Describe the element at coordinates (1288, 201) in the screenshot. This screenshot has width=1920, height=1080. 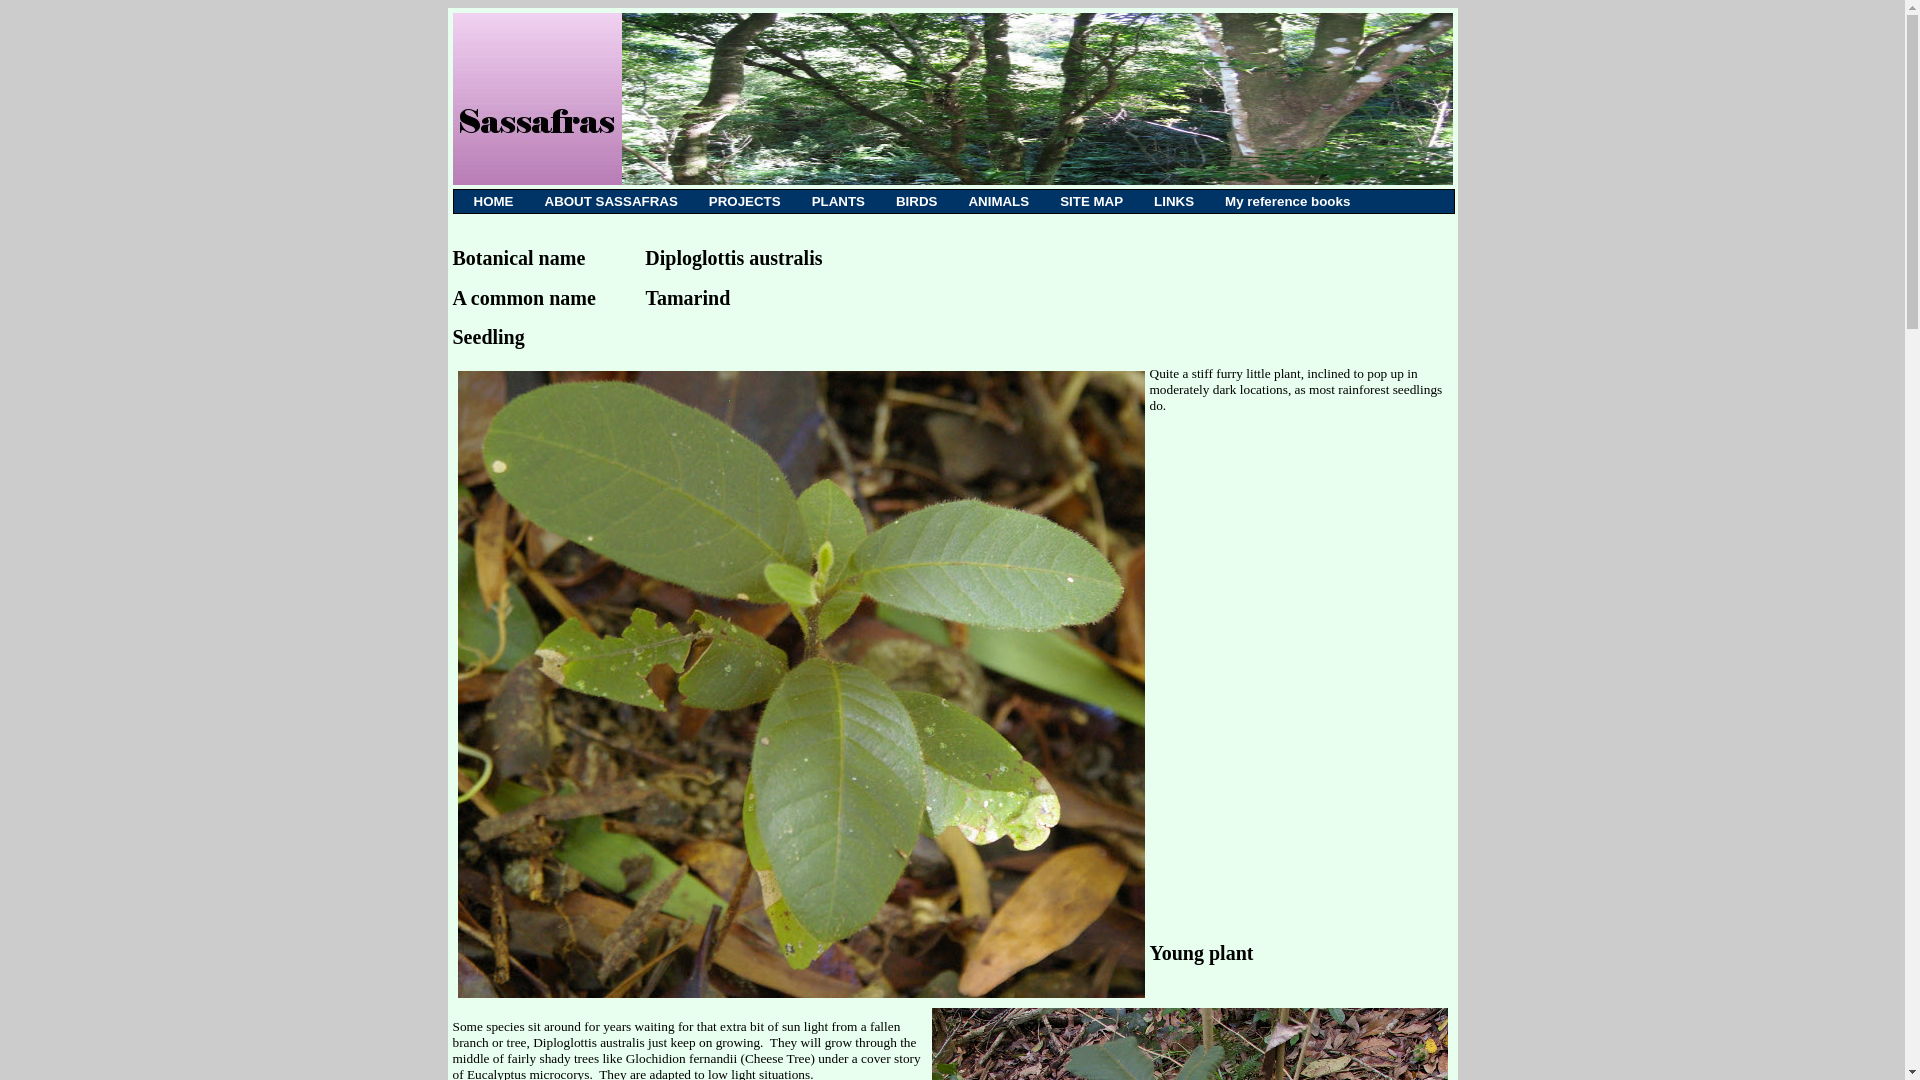
I see `My reference books` at that location.